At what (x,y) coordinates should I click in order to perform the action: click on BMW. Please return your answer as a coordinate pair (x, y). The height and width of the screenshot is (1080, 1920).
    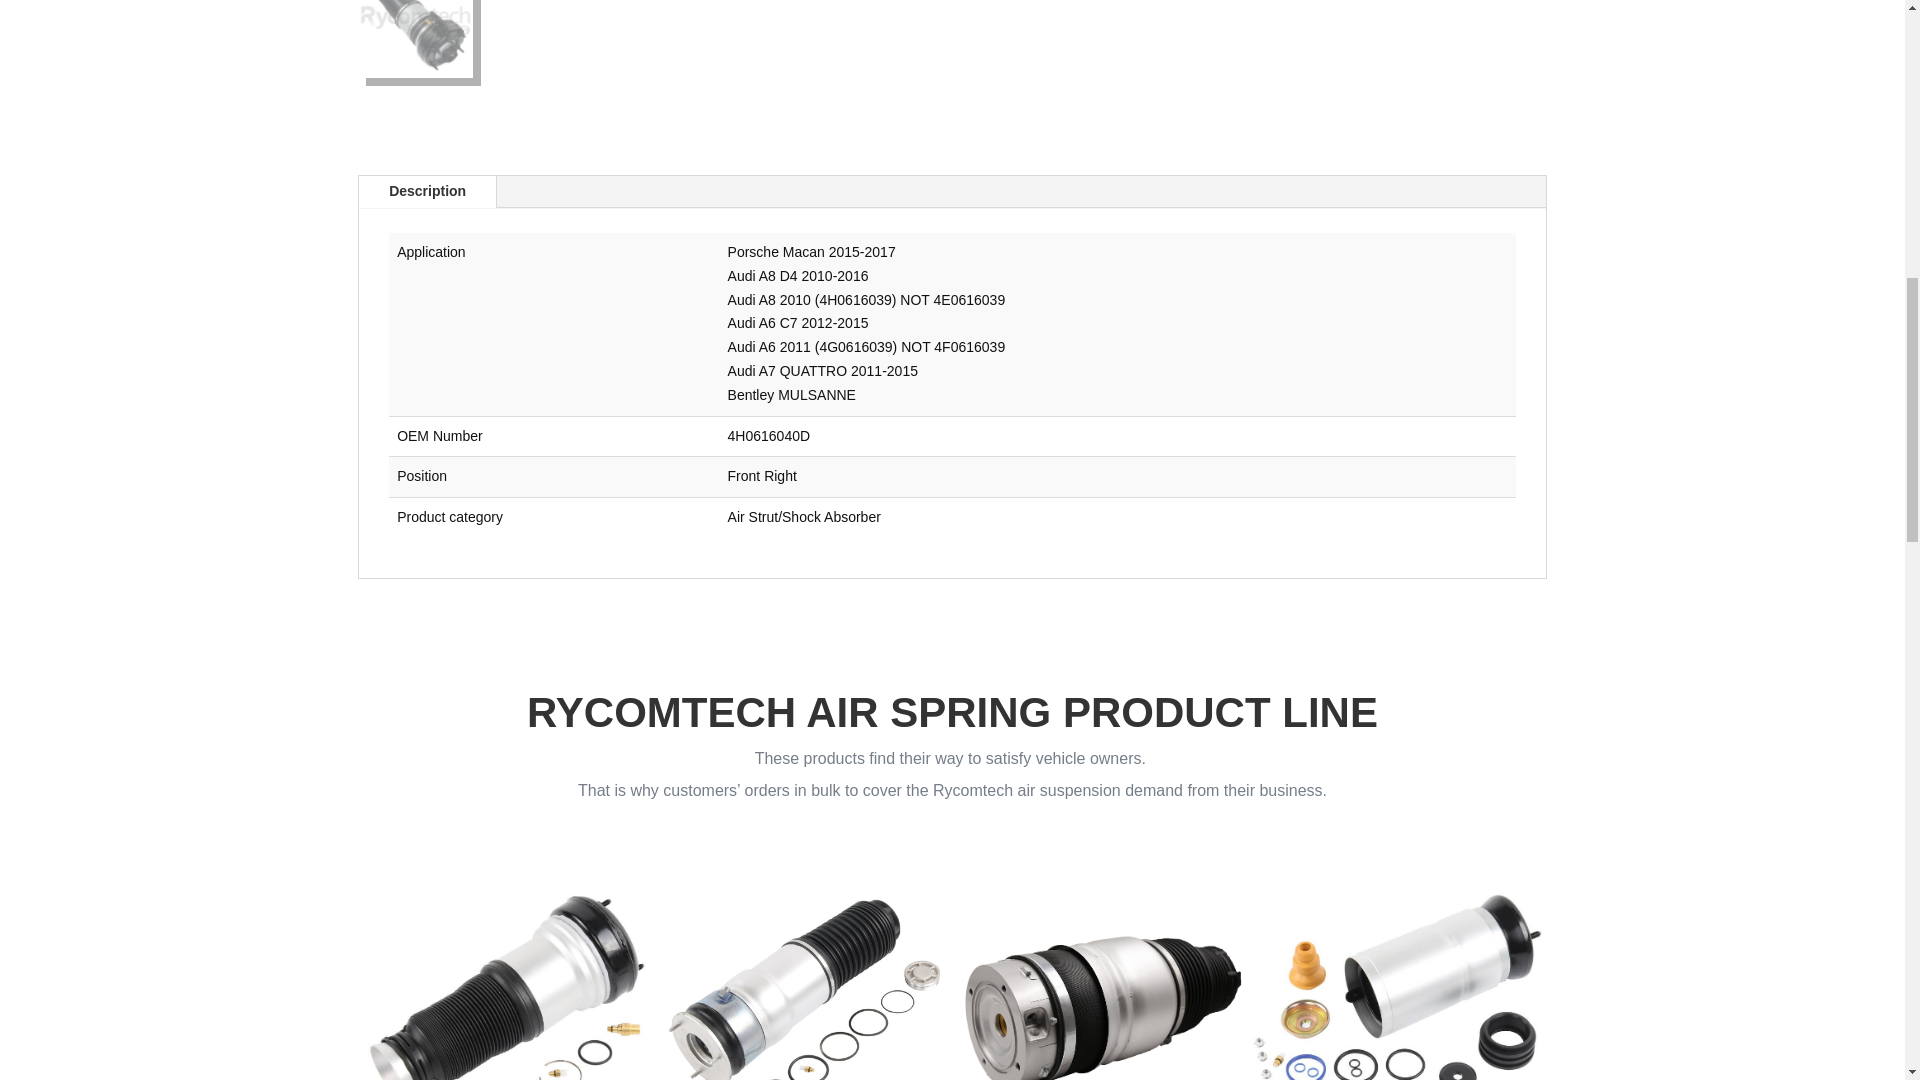
    Looking at the image, I should click on (803, 968).